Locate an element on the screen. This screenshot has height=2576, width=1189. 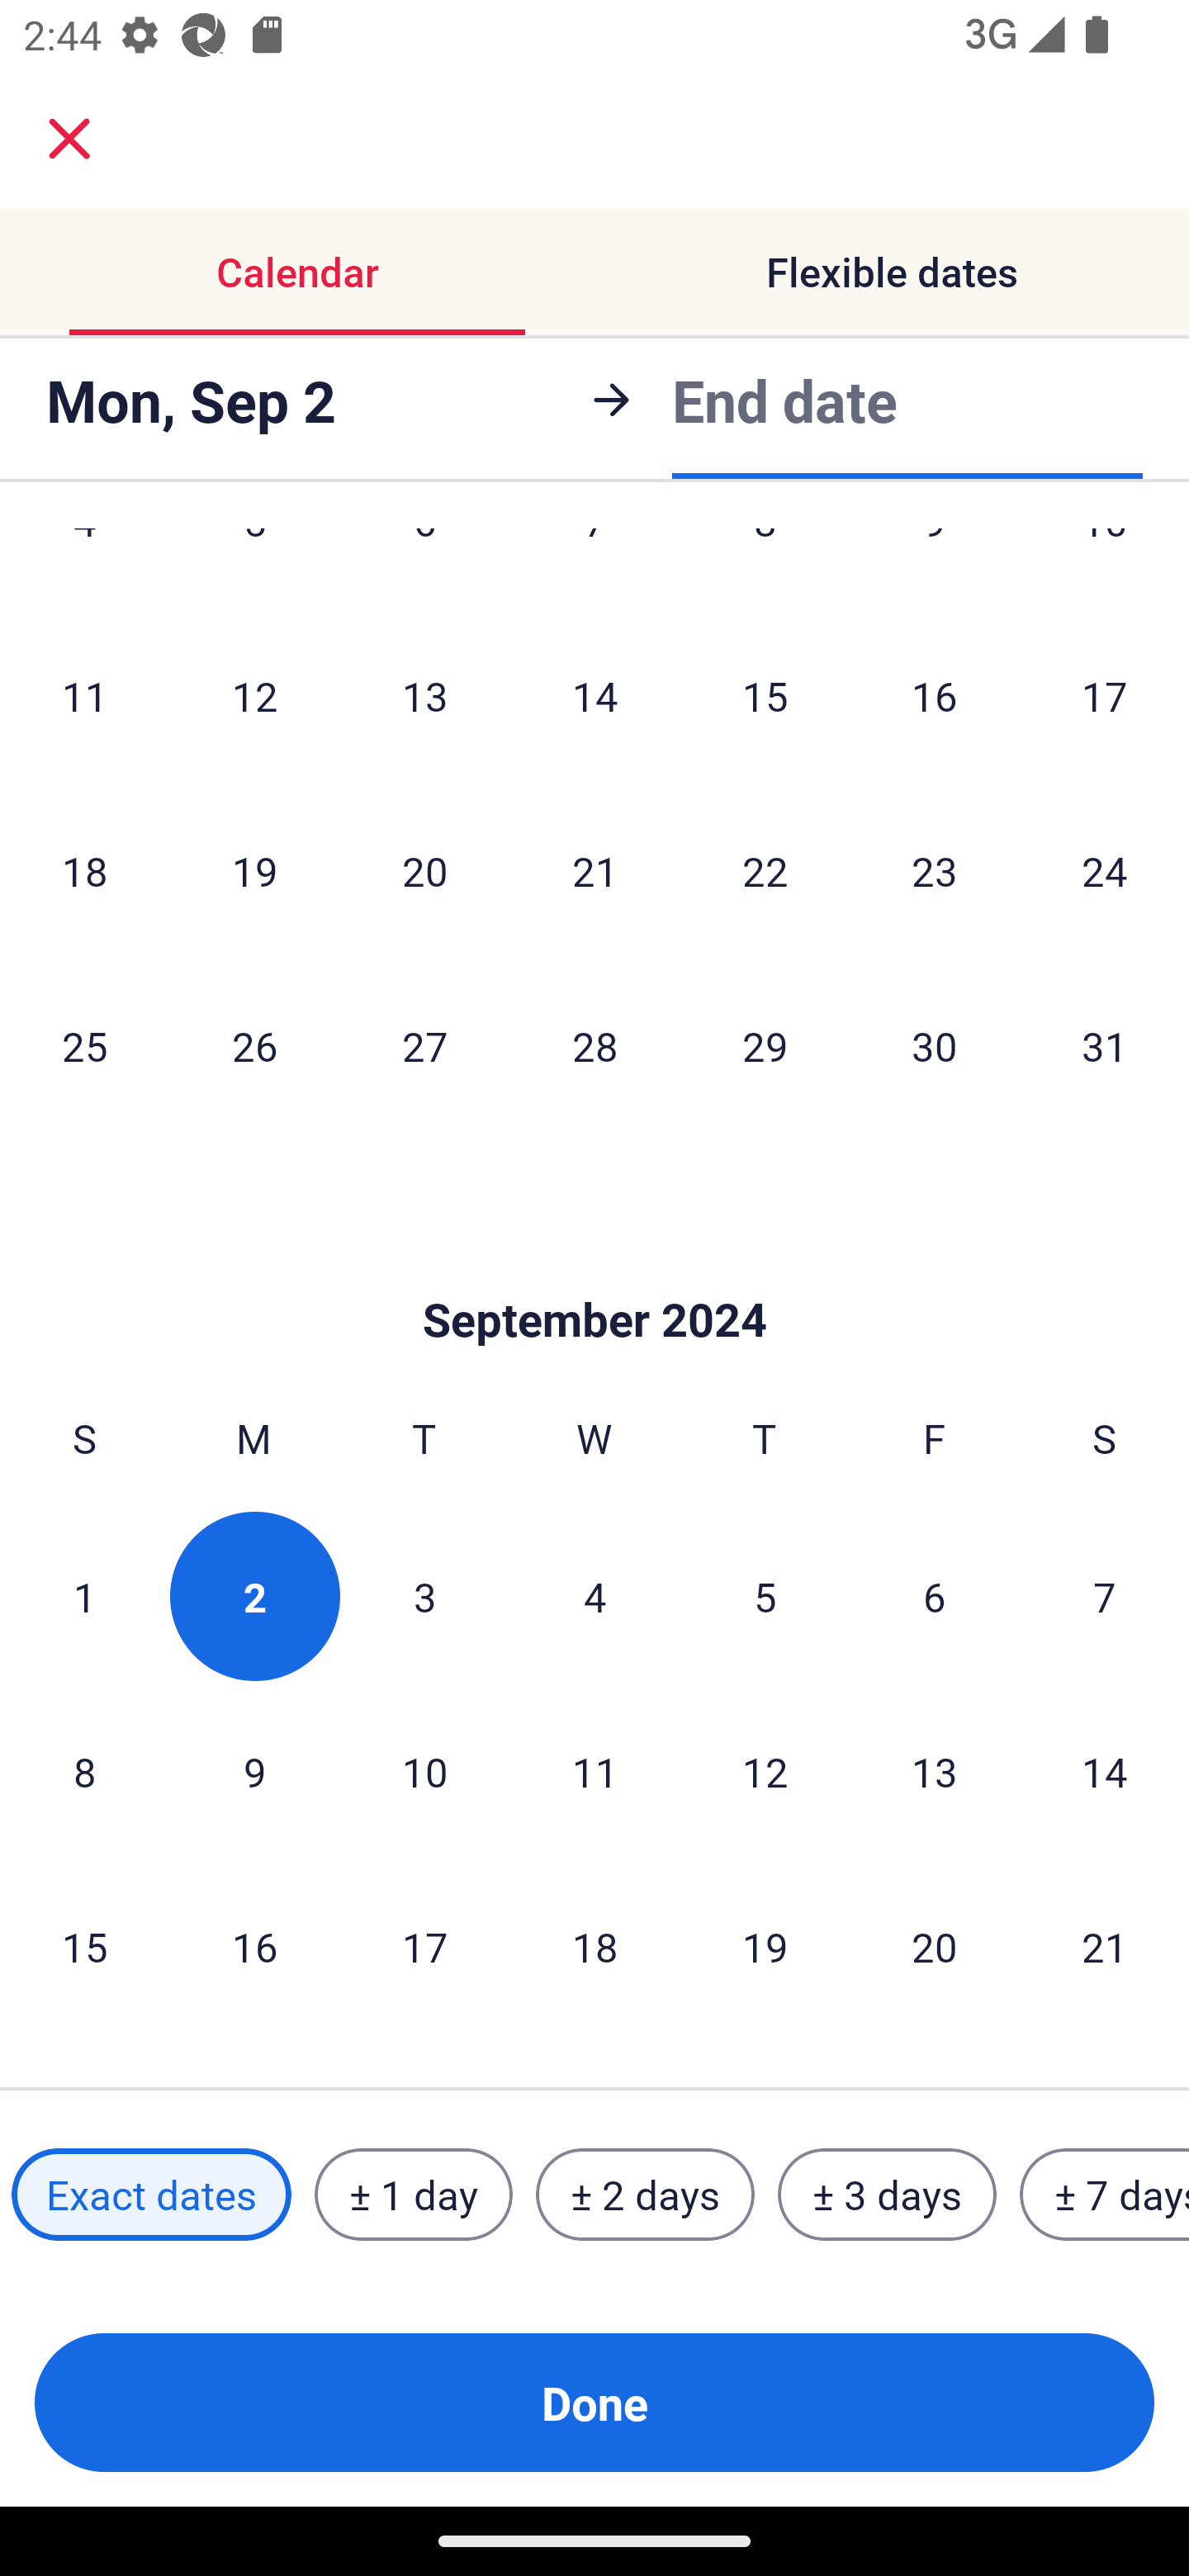
26 Monday, August 26, 2024 is located at coordinates (254, 1045).